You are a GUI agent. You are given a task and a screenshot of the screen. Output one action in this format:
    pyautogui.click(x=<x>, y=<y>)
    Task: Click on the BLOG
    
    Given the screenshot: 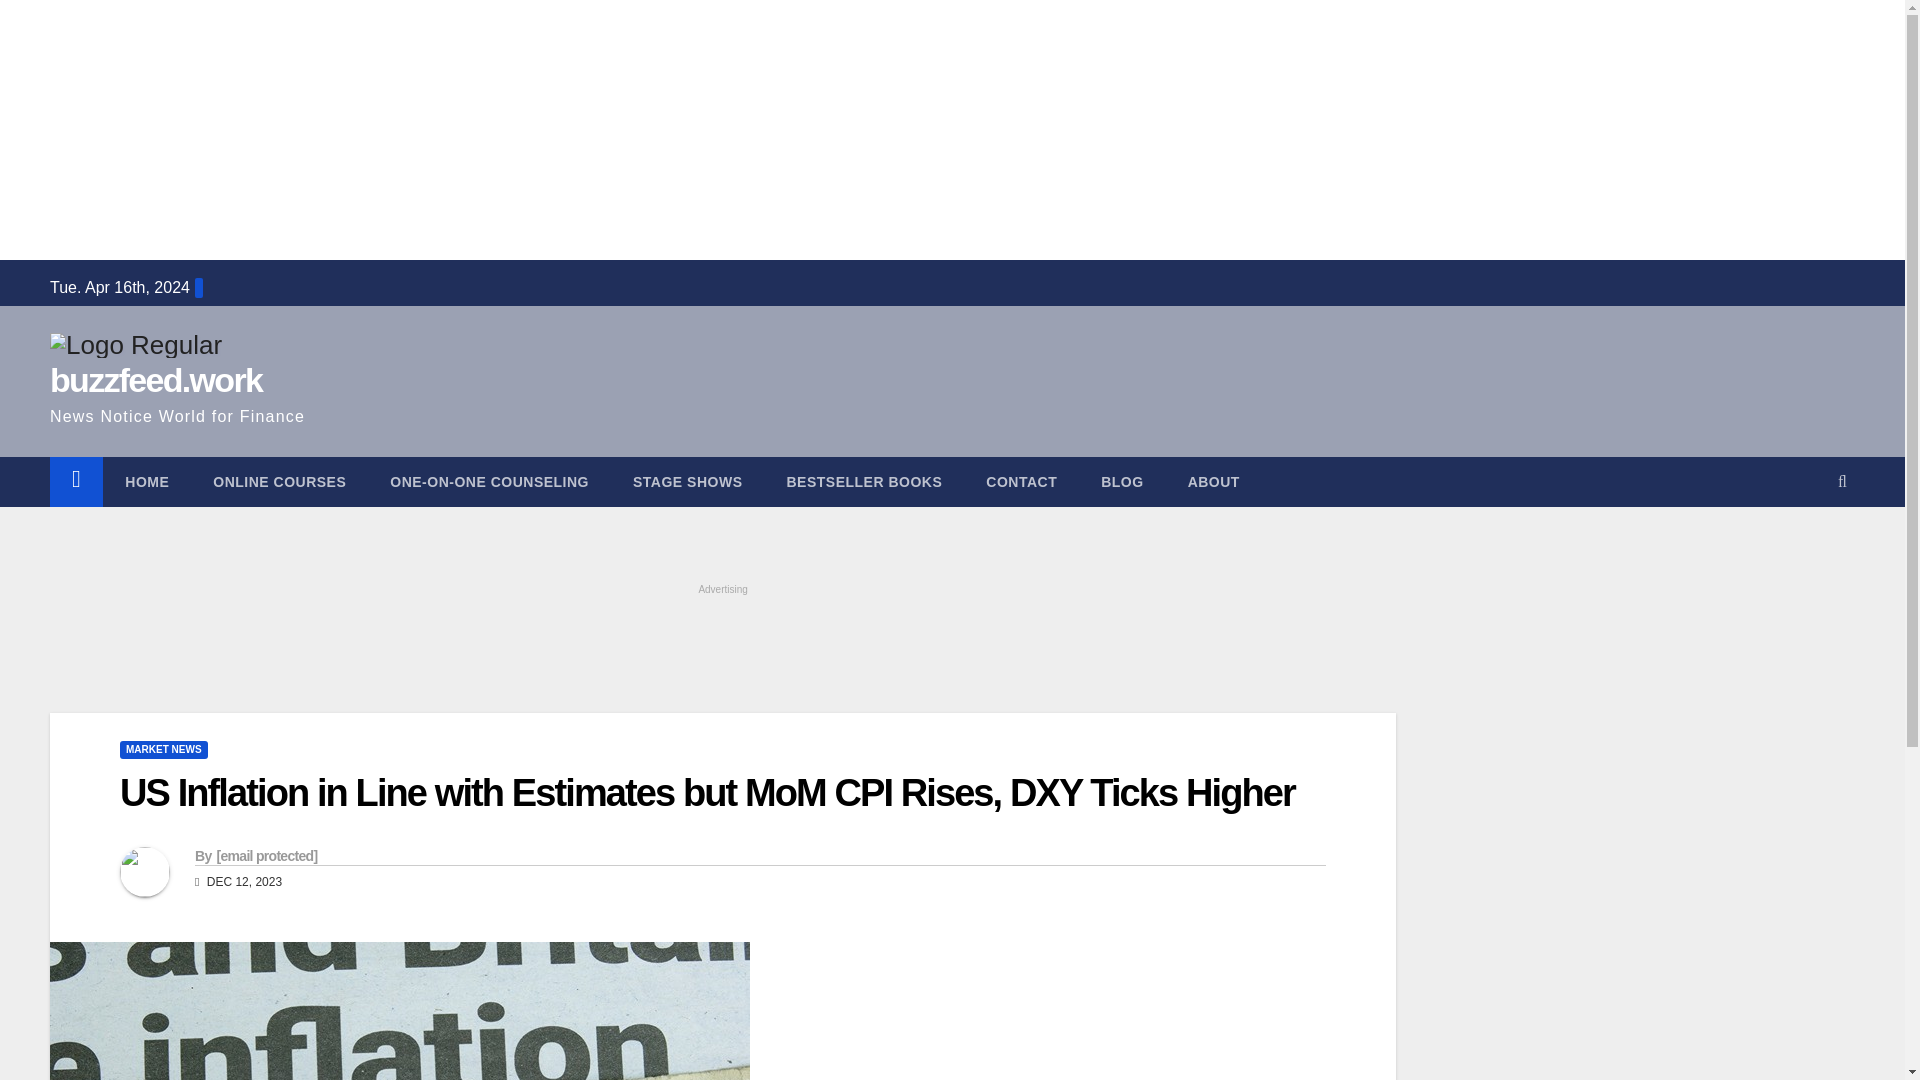 What is the action you would take?
    pyautogui.click(x=1122, y=481)
    